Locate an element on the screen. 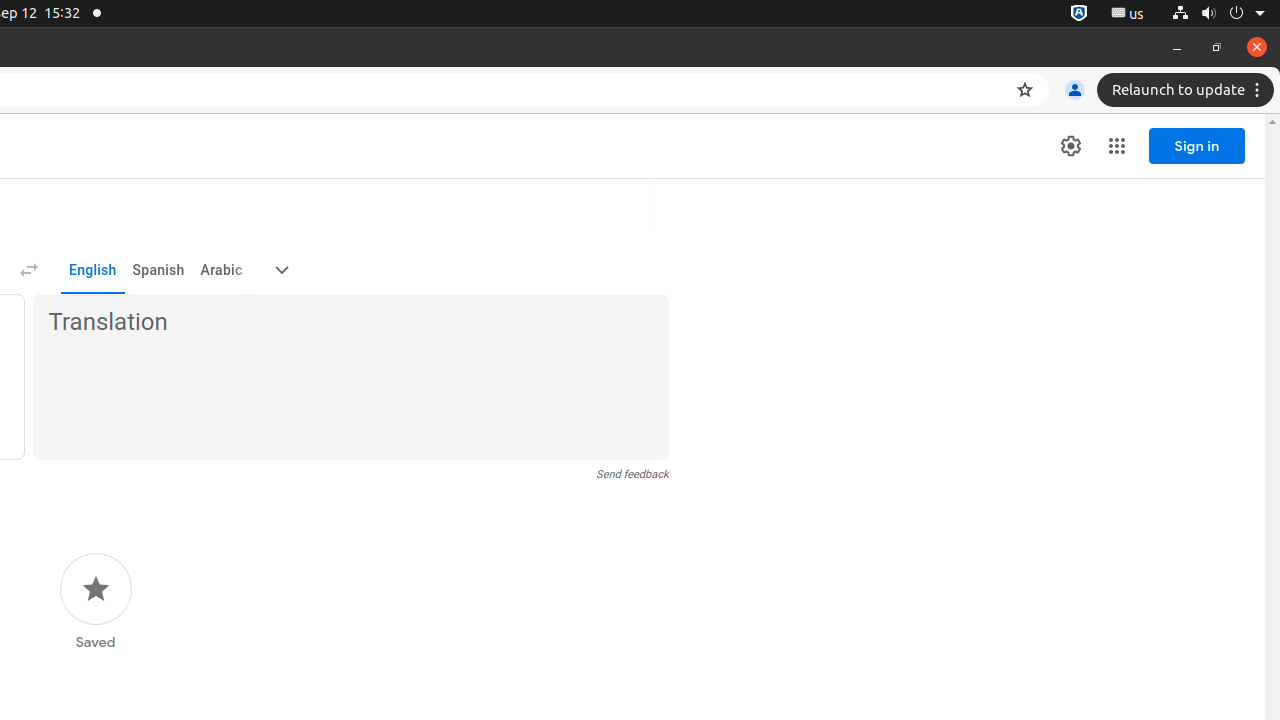 The image size is (1280, 720). Google apps is located at coordinates (1117, 146).